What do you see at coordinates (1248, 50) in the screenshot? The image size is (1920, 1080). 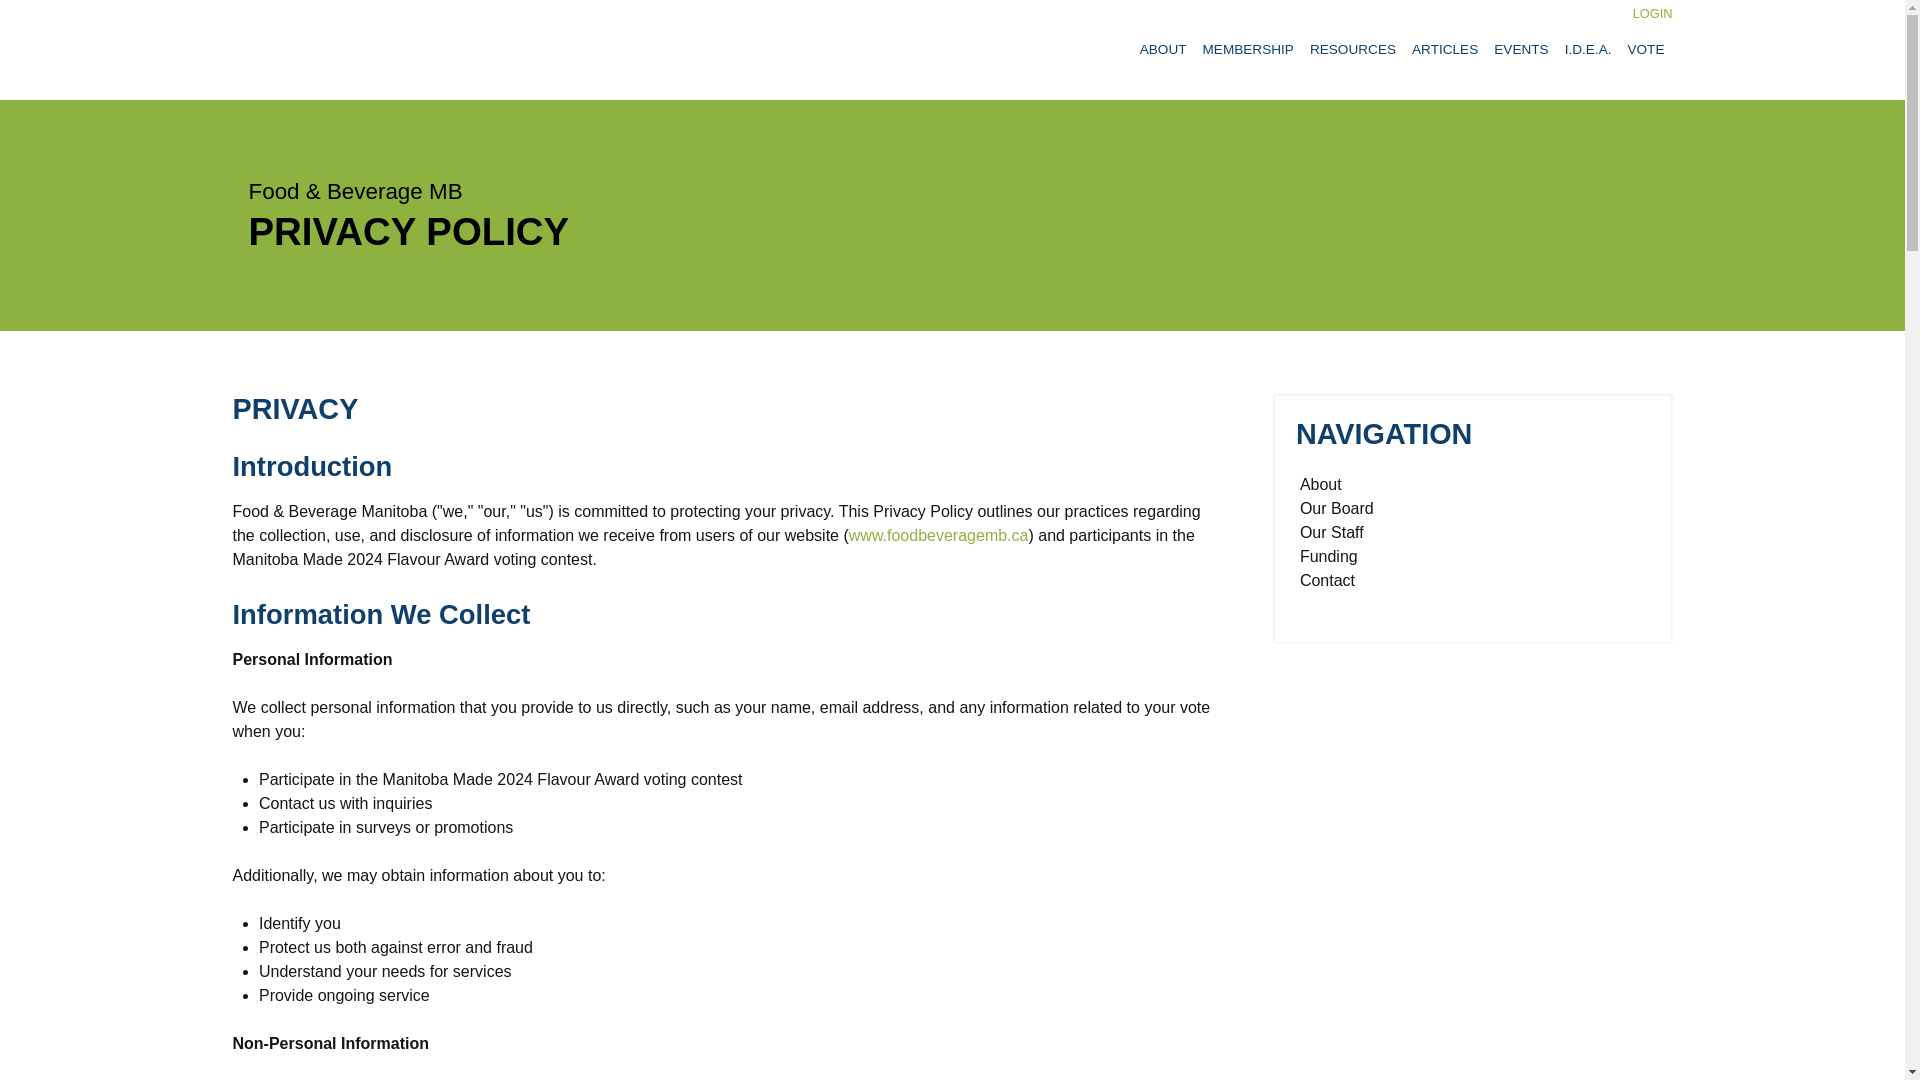 I see `MEMBERSHIP` at bounding box center [1248, 50].